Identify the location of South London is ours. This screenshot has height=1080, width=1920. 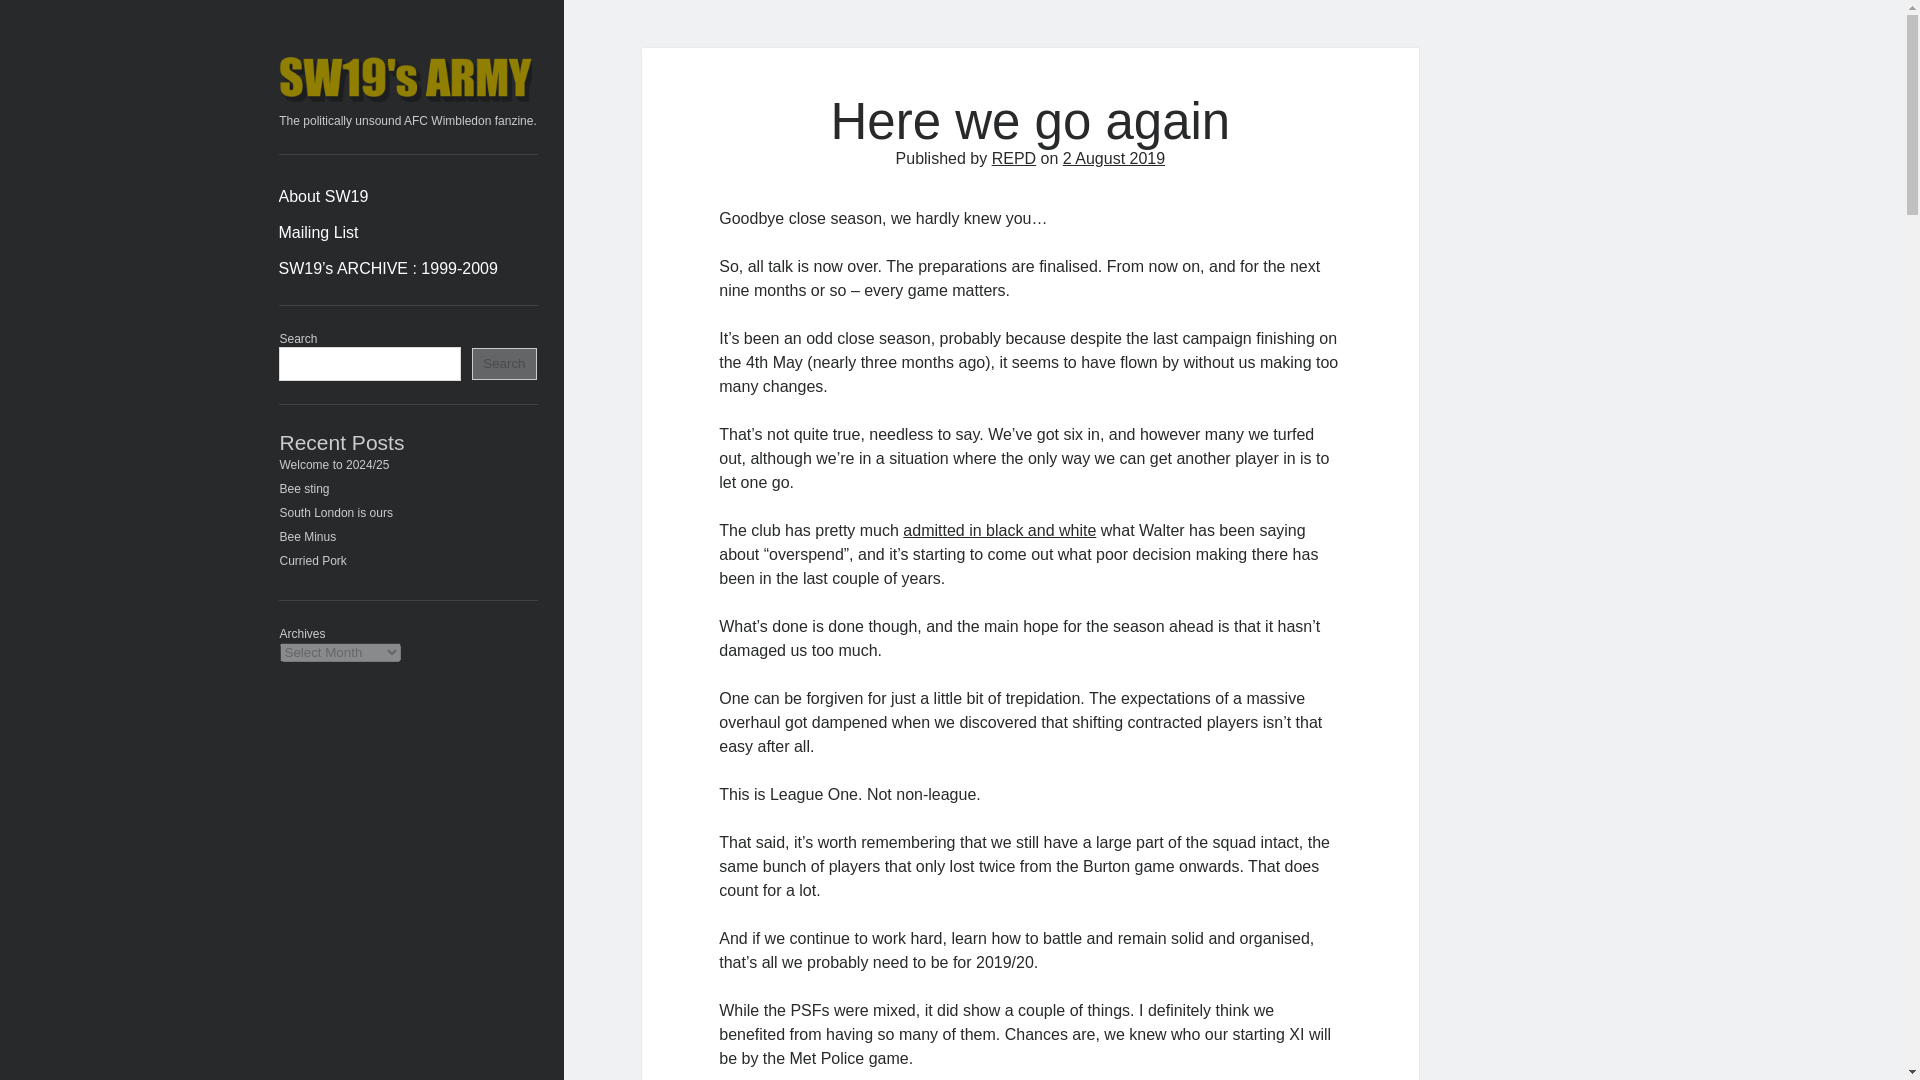
(336, 512).